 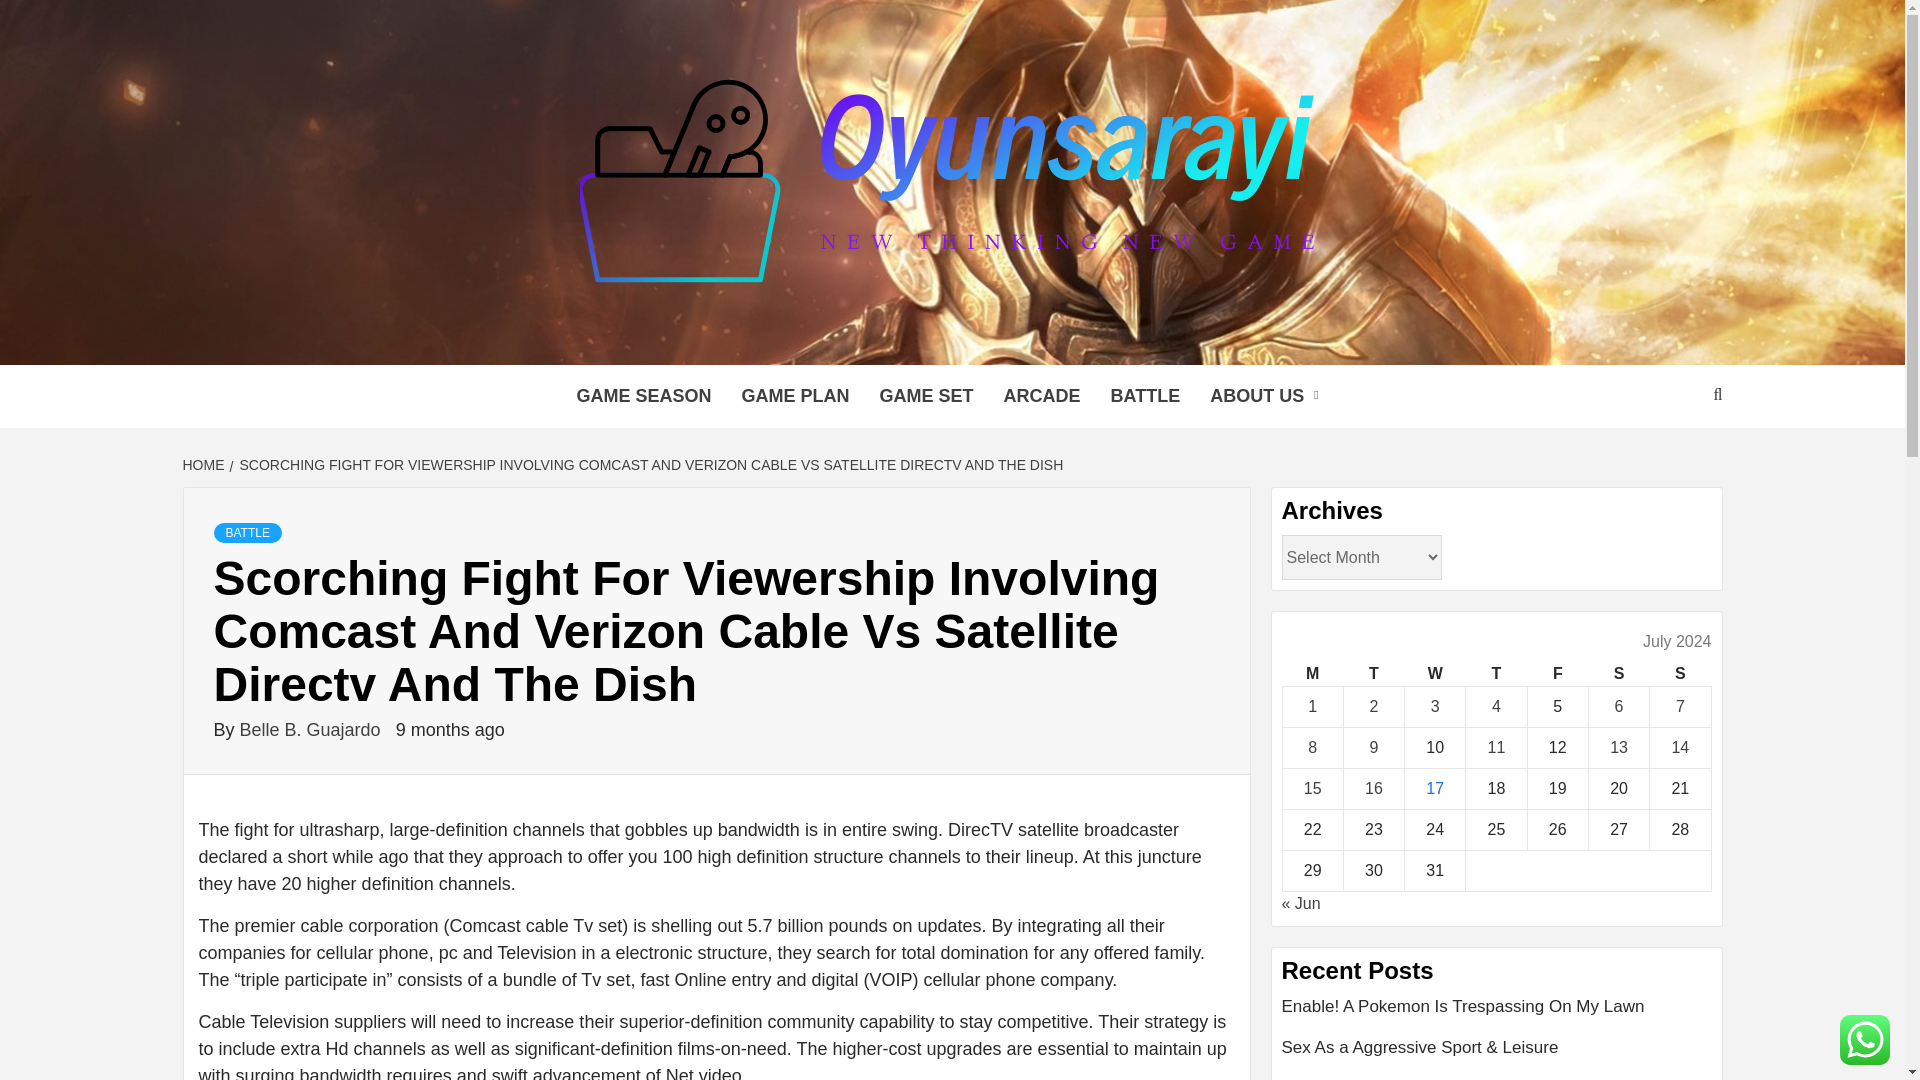 What do you see at coordinates (1680, 747) in the screenshot?
I see `14` at bounding box center [1680, 747].